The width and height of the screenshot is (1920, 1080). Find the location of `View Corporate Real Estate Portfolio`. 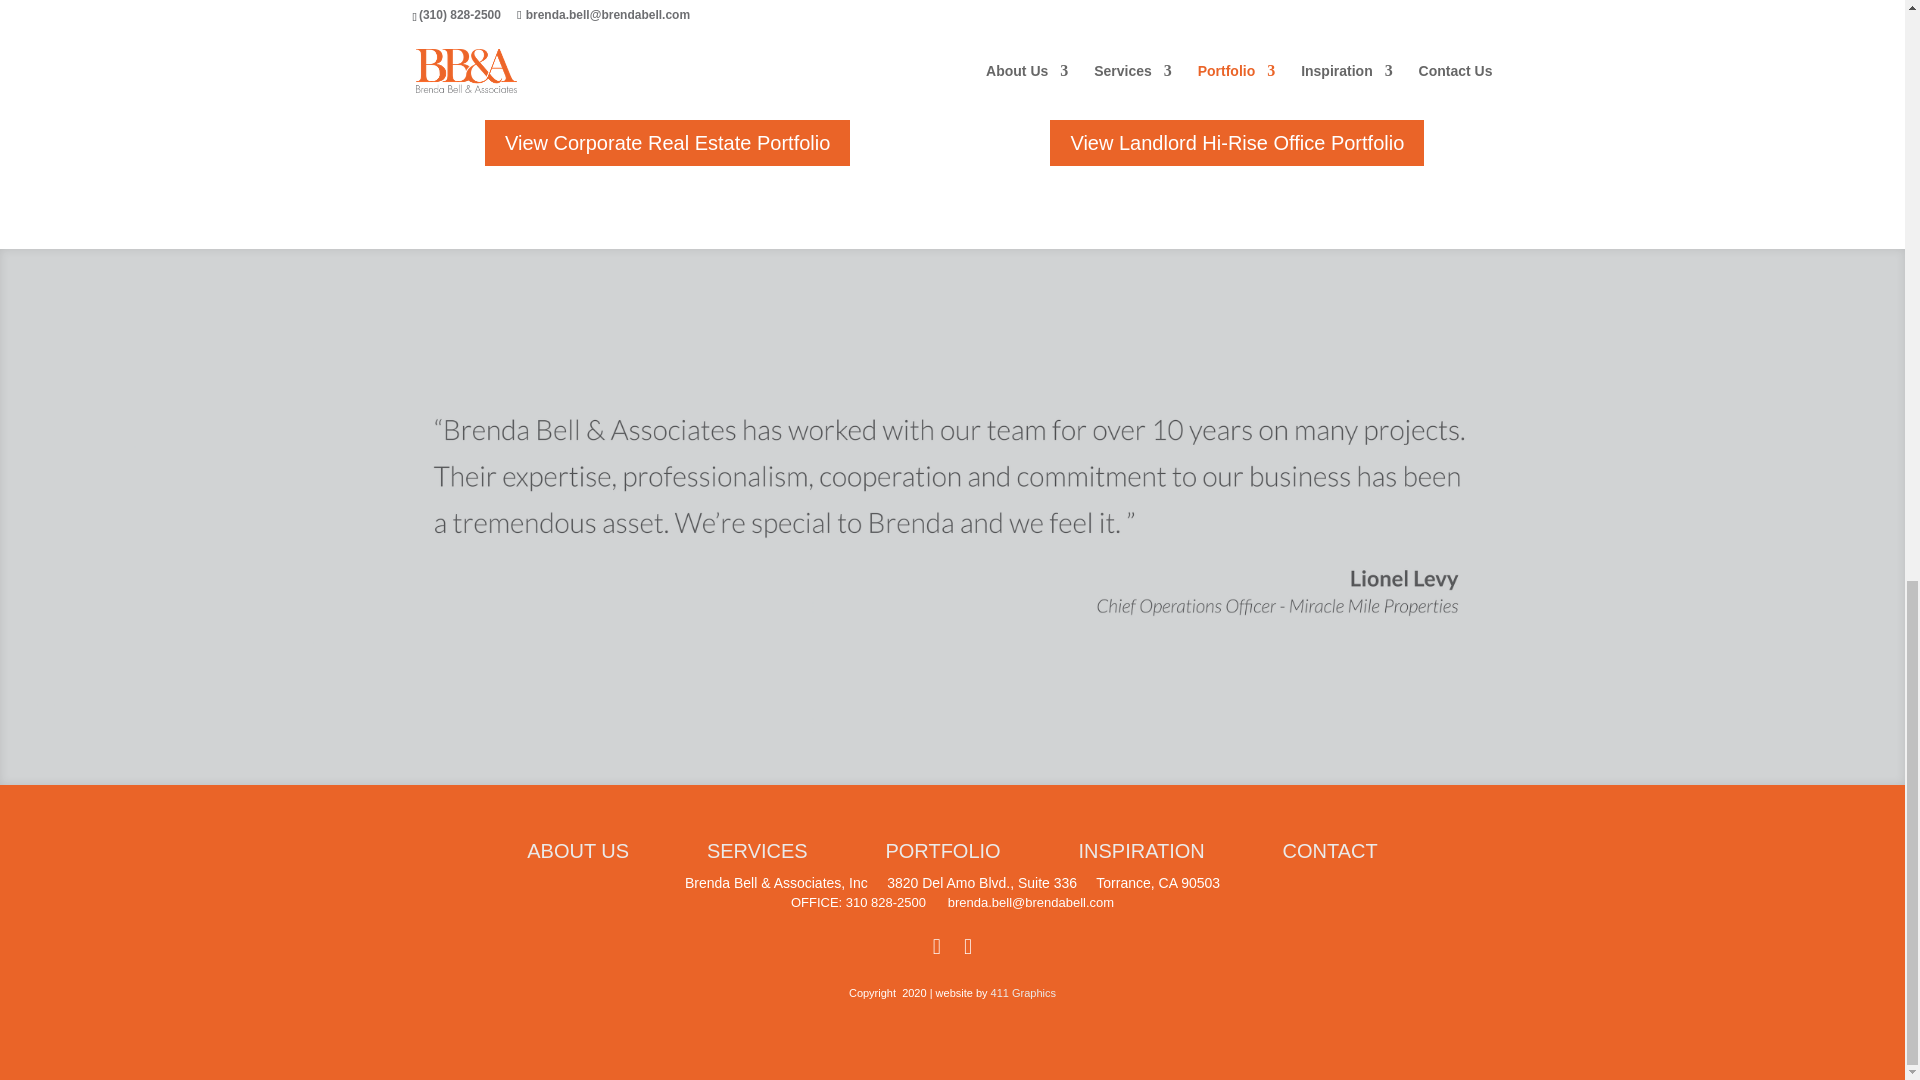

View Corporate Real Estate Portfolio is located at coordinates (668, 142).